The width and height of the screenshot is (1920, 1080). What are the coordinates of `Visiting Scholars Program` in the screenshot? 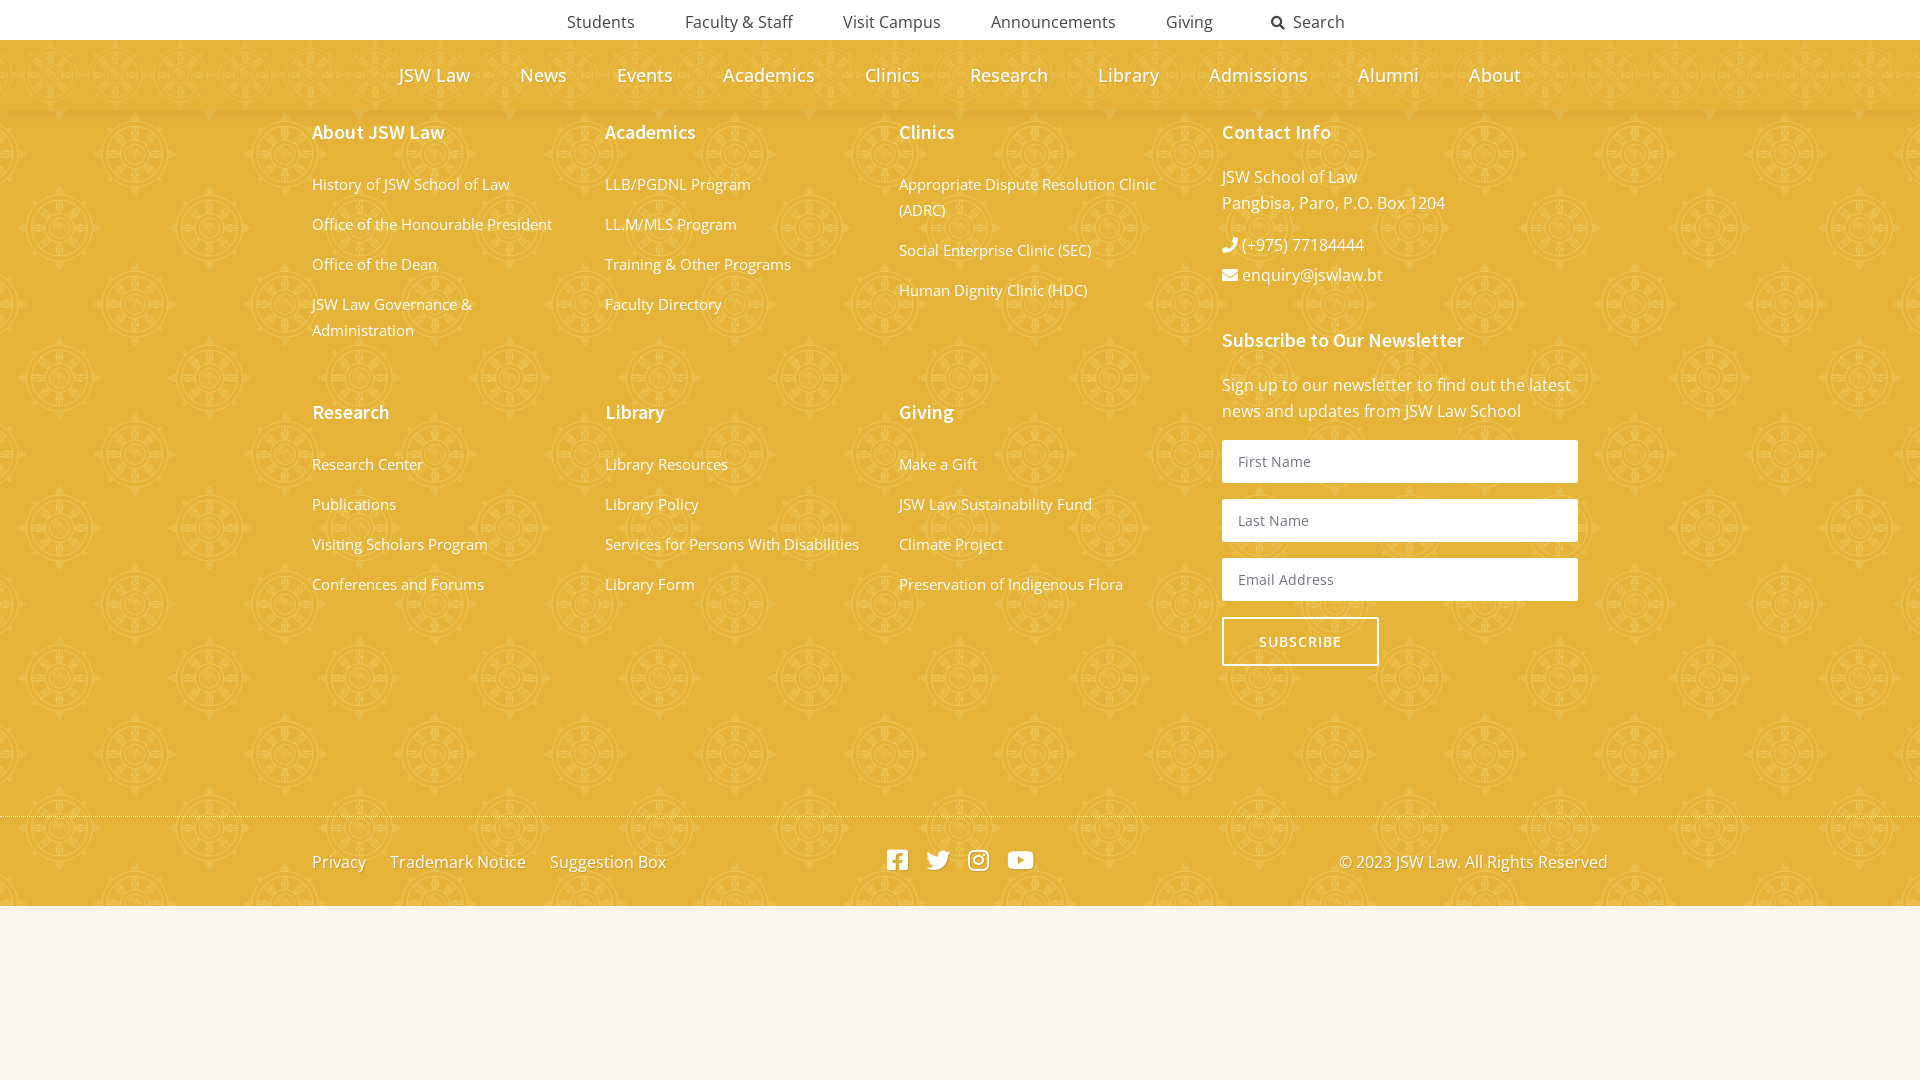 It's located at (400, 544).